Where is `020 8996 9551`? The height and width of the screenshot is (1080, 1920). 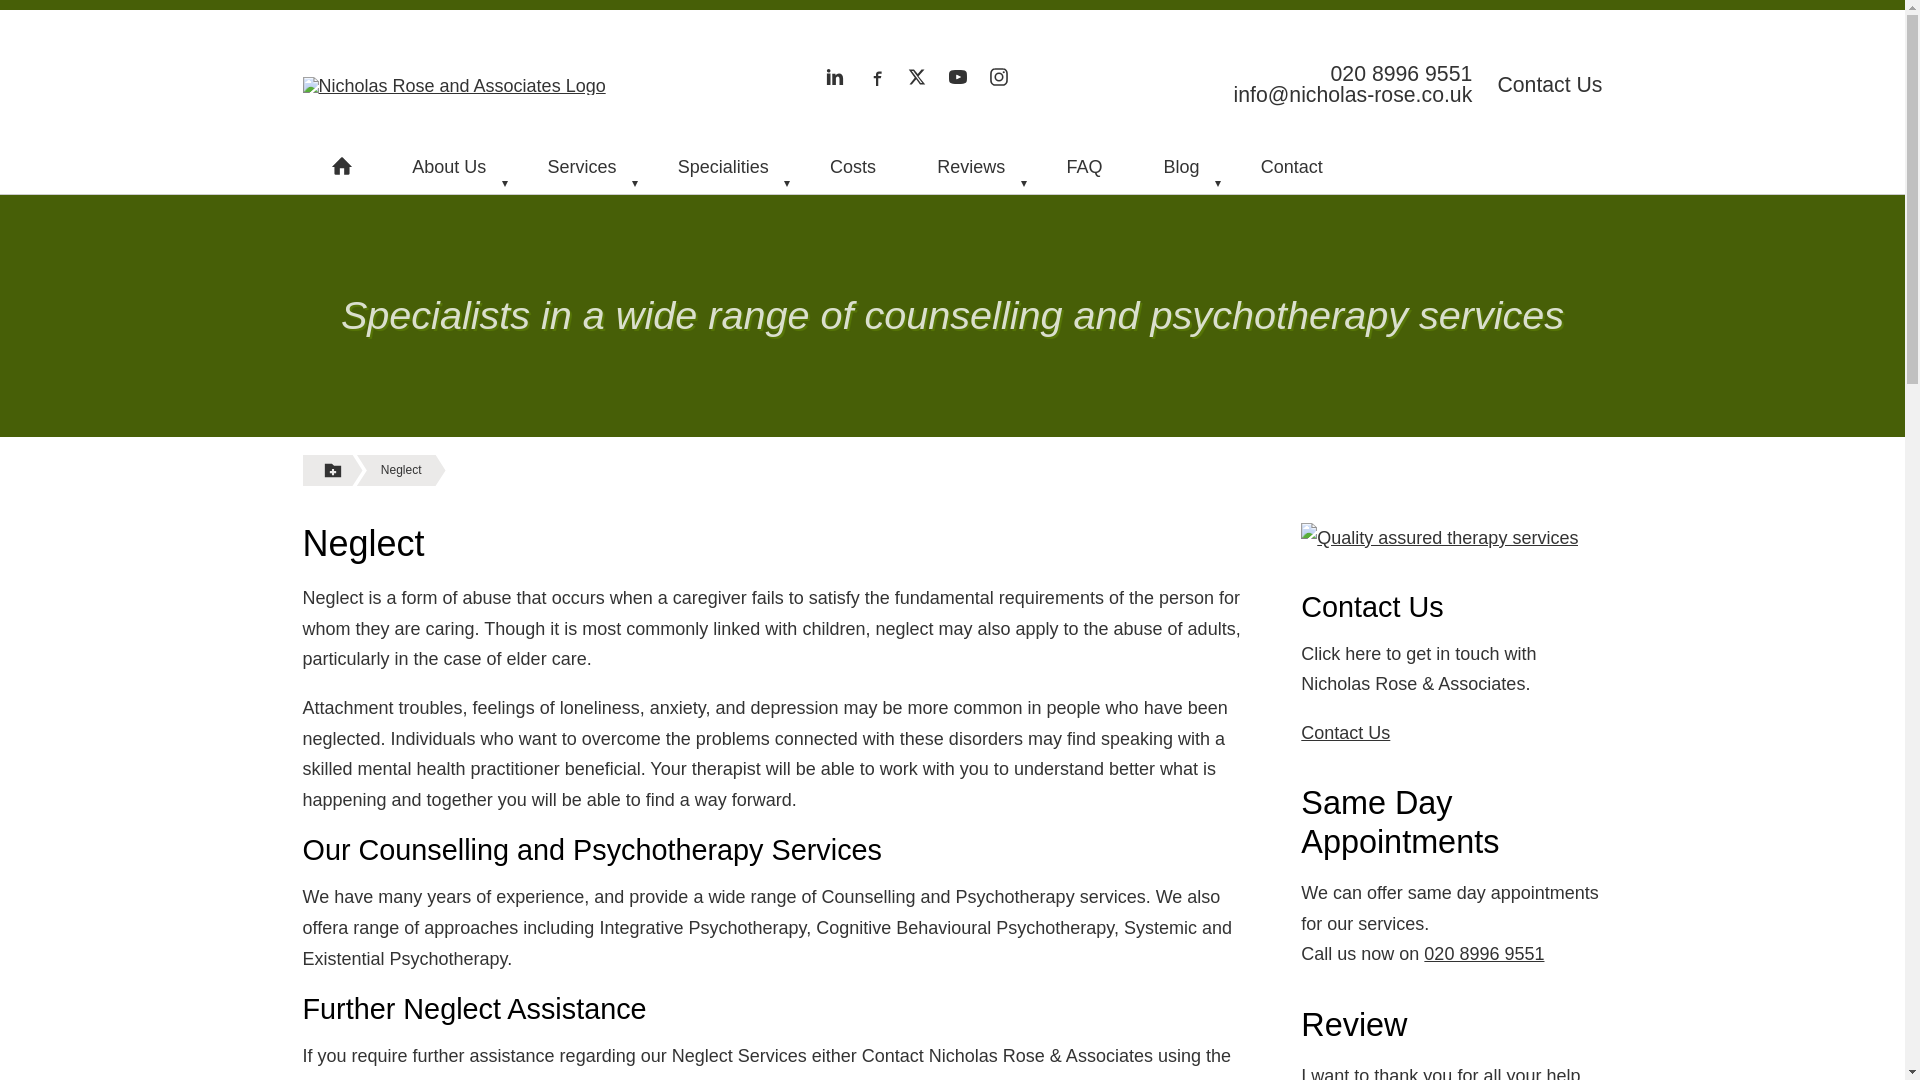 020 8996 9551 is located at coordinates (1340, 74).